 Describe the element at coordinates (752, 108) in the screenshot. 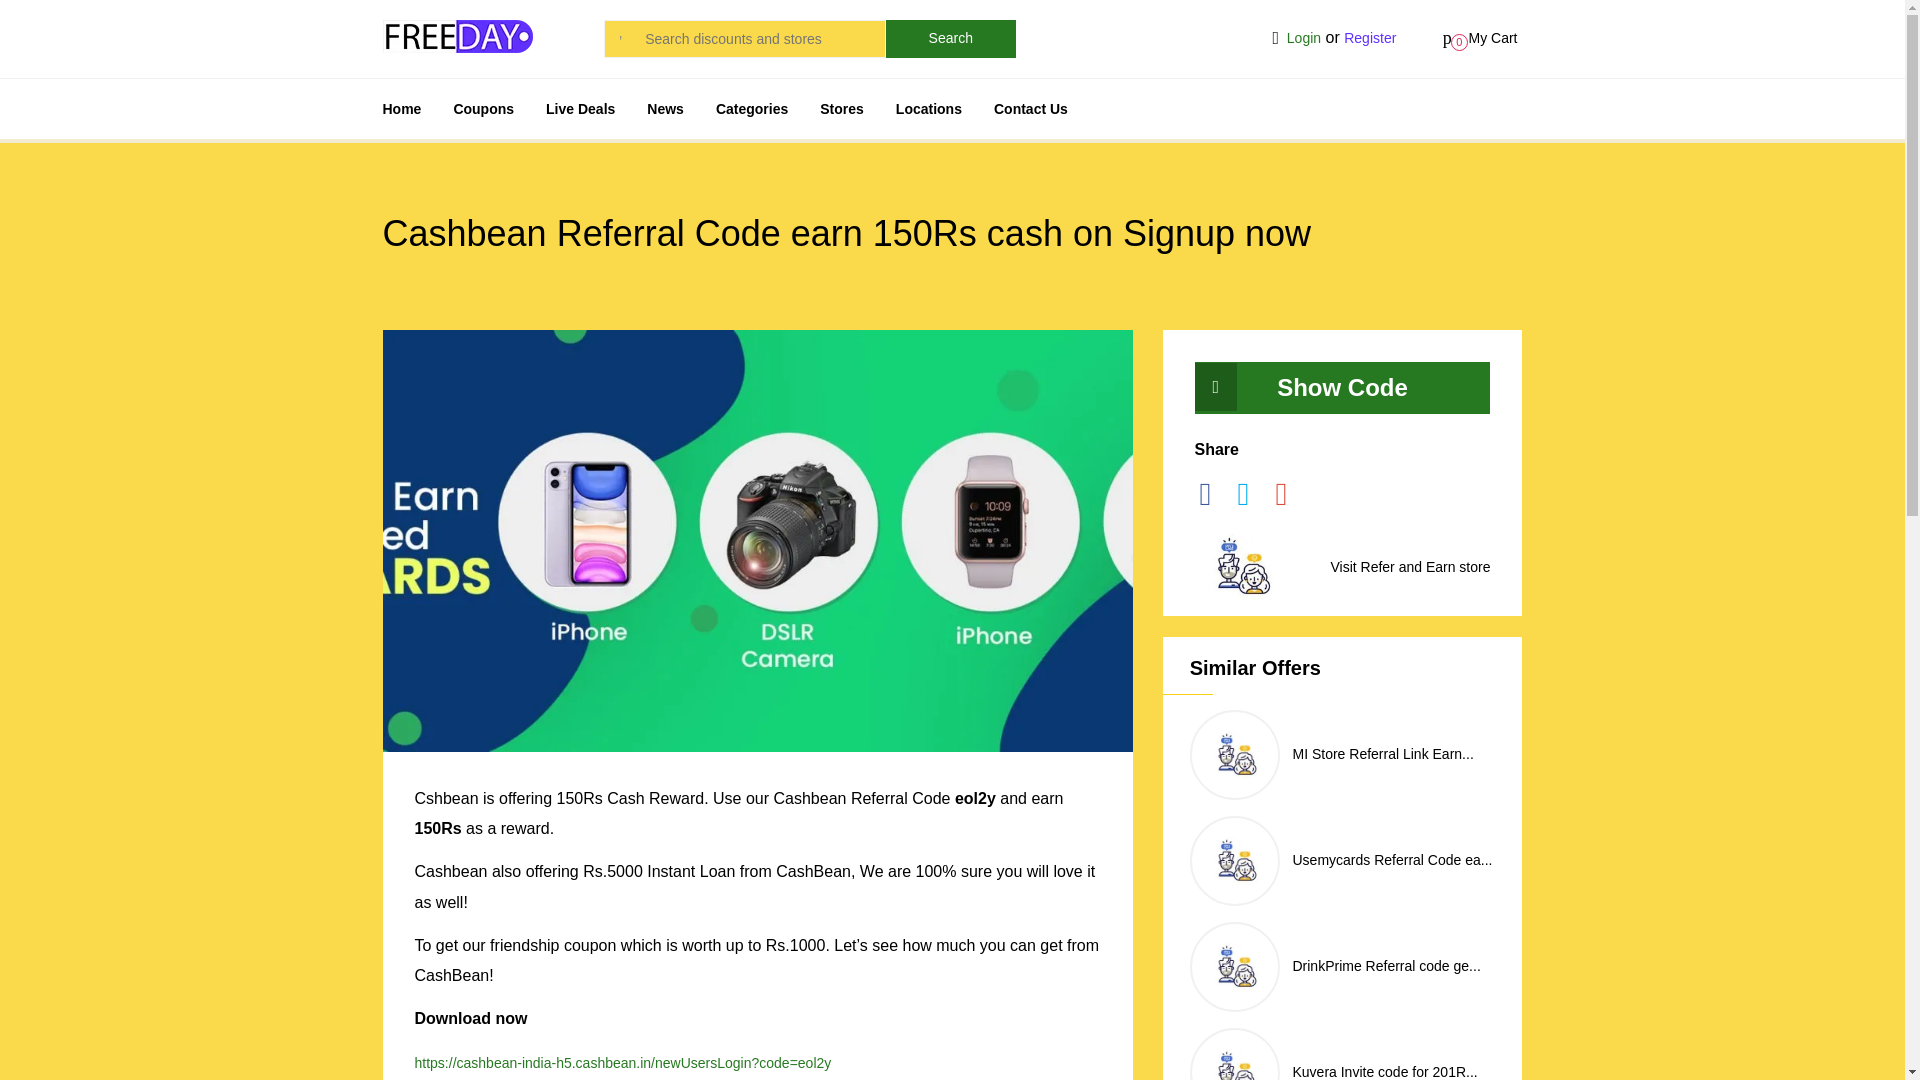

I see `Categories` at that location.